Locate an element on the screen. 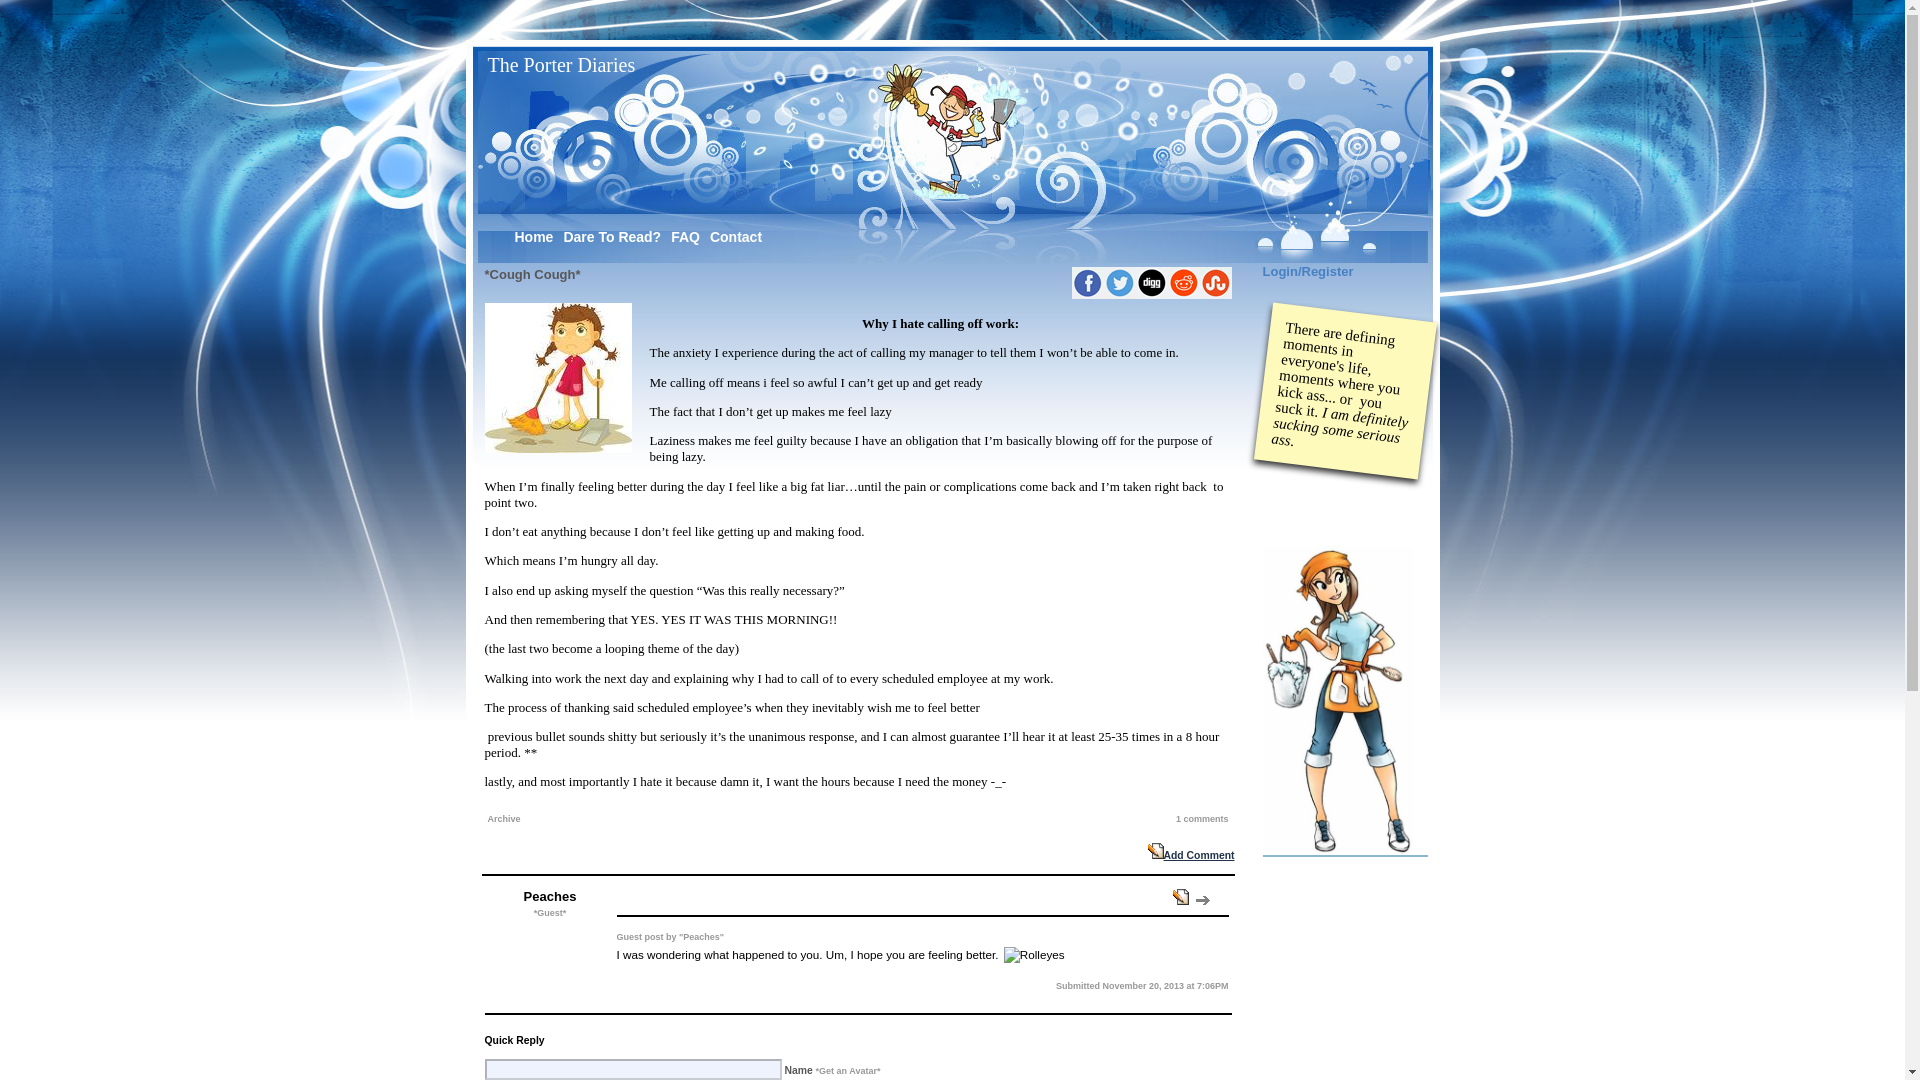 The width and height of the screenshot is (1920, 1080). StumbleUpon is located at coordinates (1216, 282).